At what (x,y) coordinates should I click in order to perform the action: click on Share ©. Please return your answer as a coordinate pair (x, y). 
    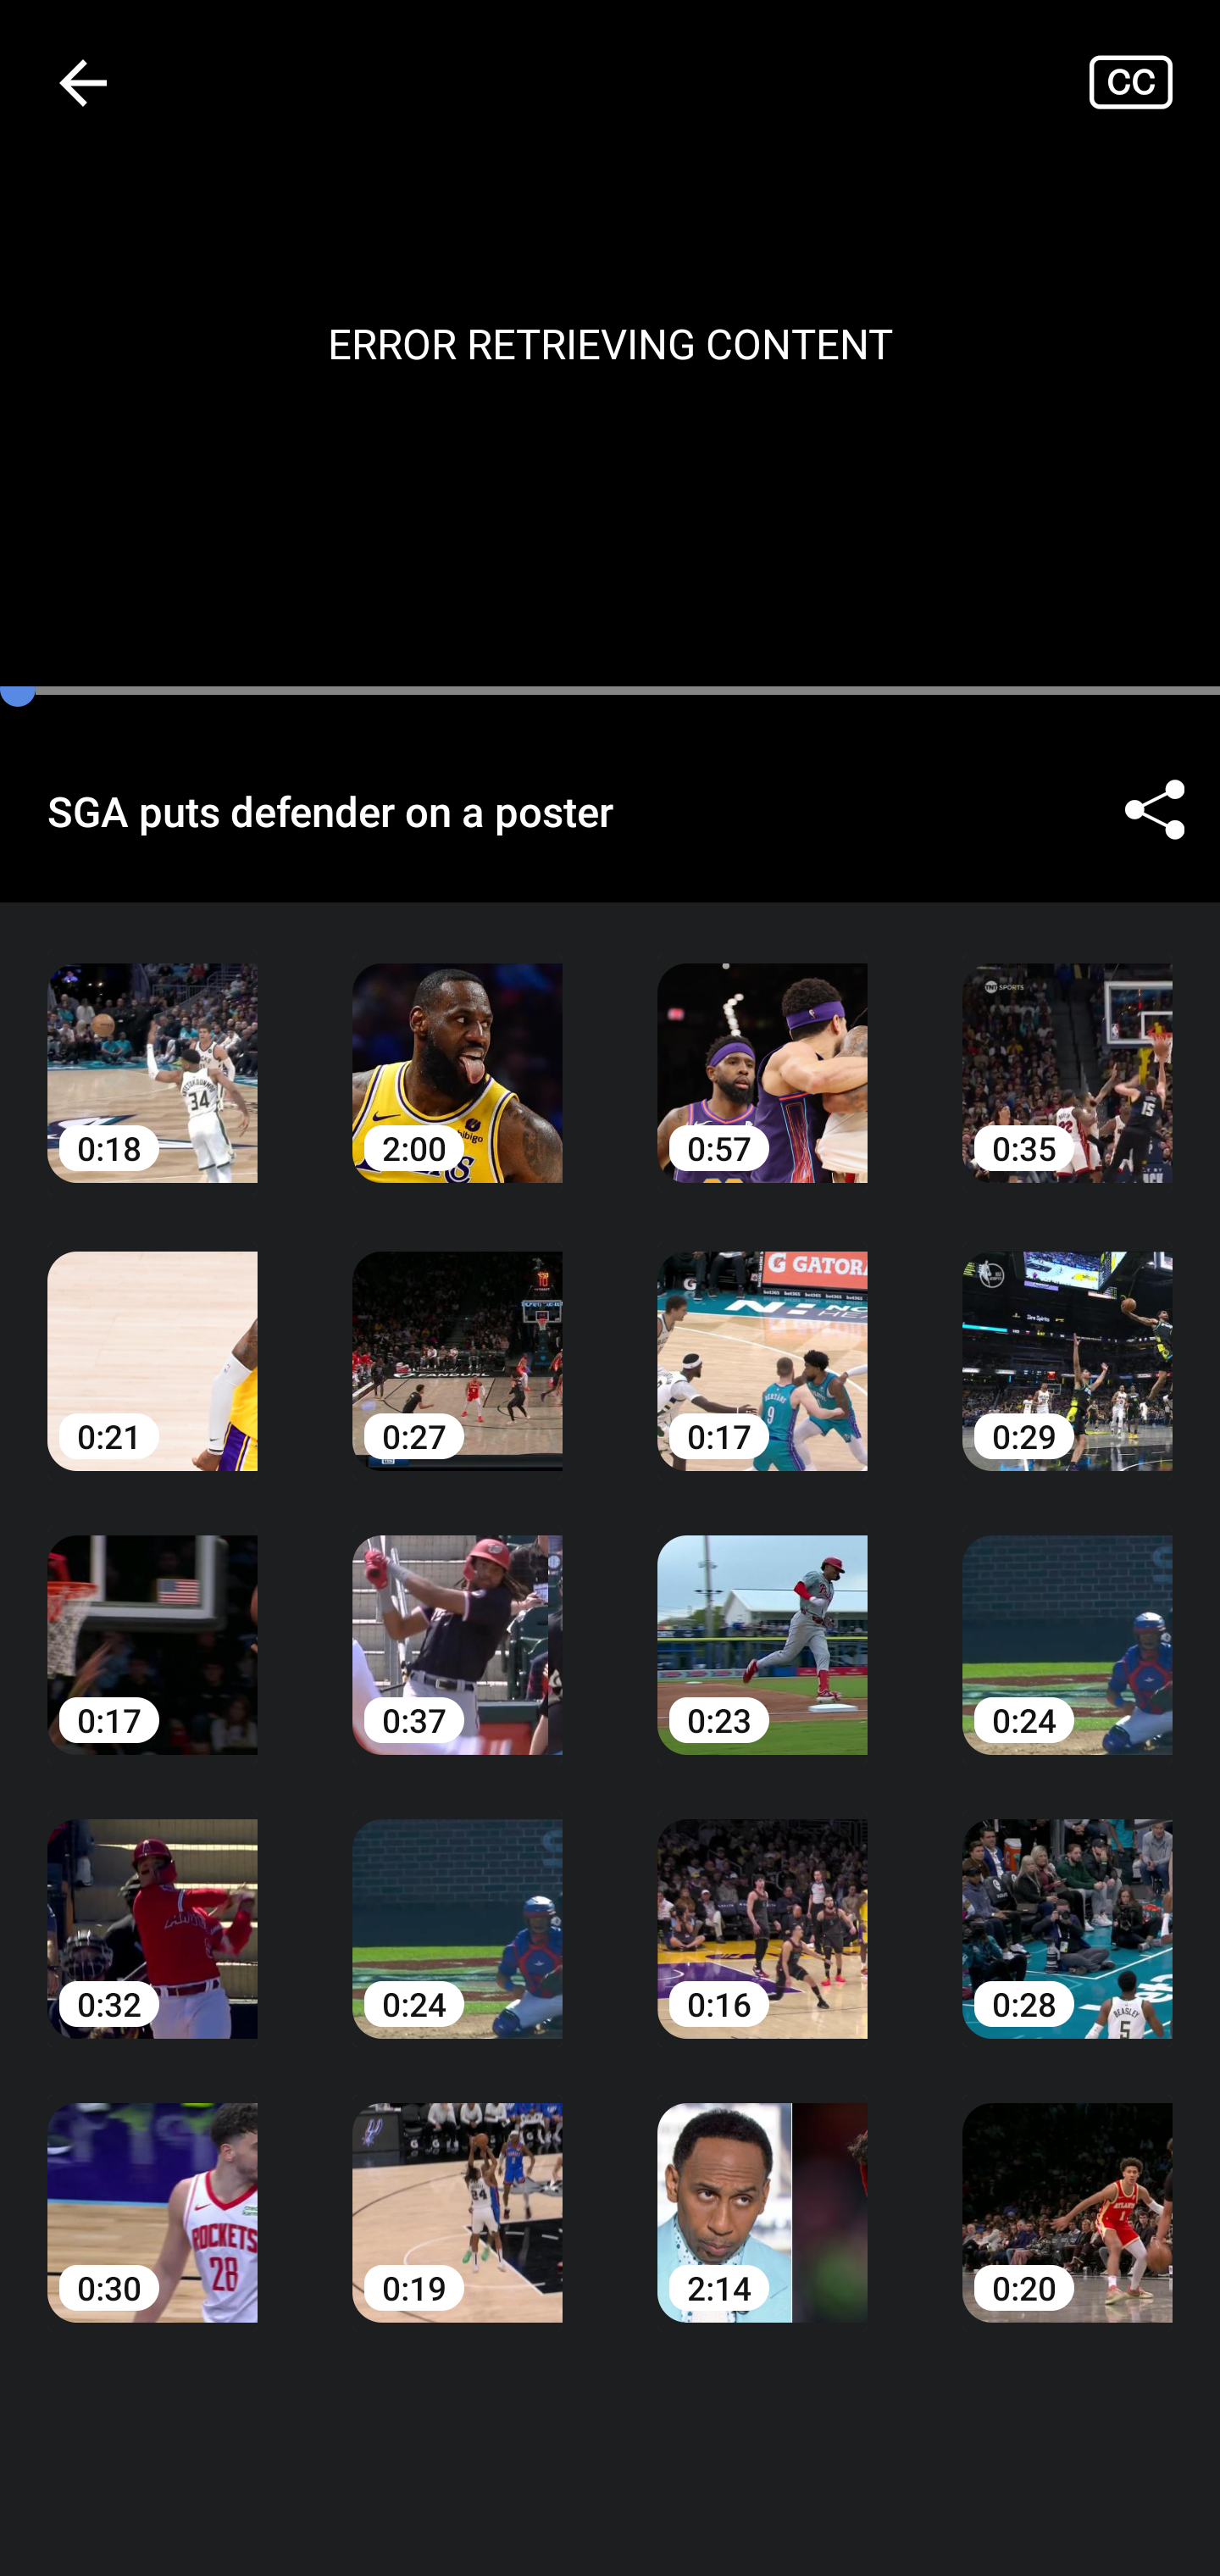
    Looking at the image, I should click on (1154, 810).